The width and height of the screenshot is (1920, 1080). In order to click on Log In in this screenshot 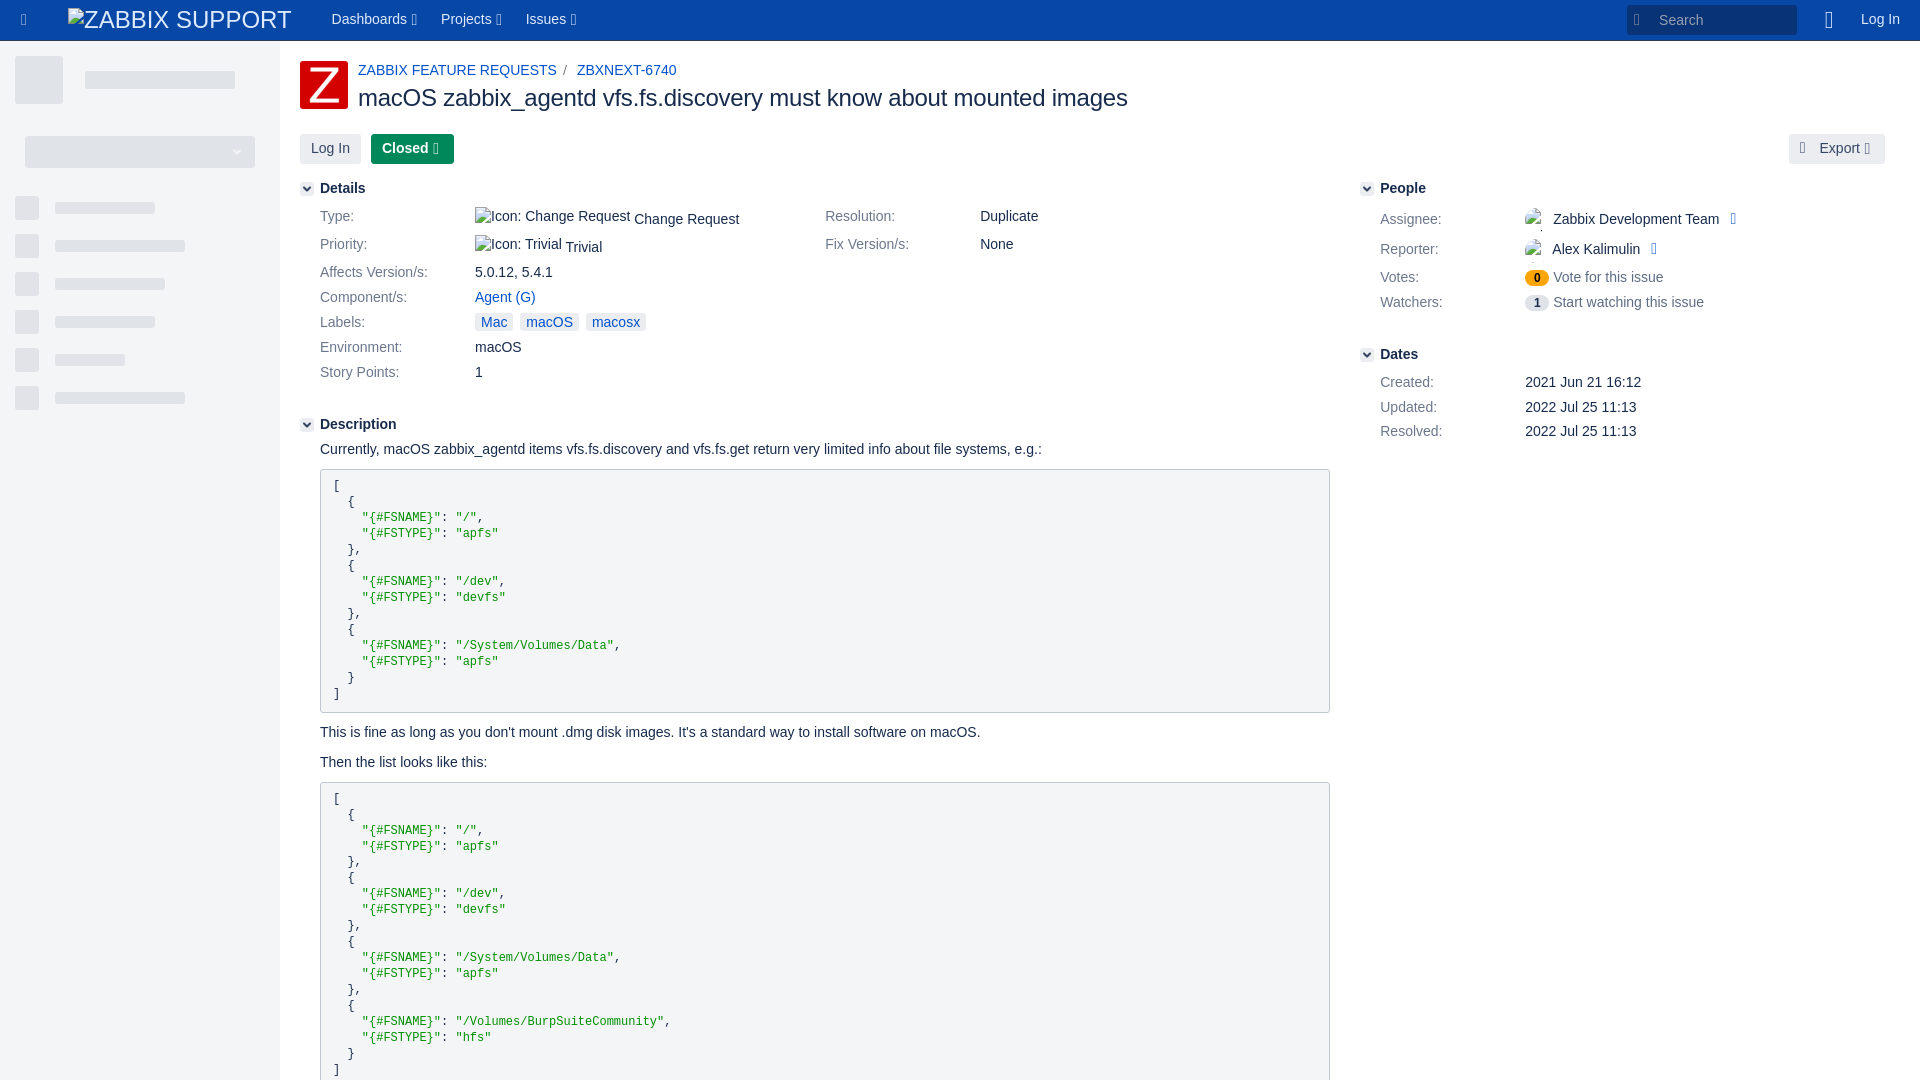, I will do `click(330, 148)`.